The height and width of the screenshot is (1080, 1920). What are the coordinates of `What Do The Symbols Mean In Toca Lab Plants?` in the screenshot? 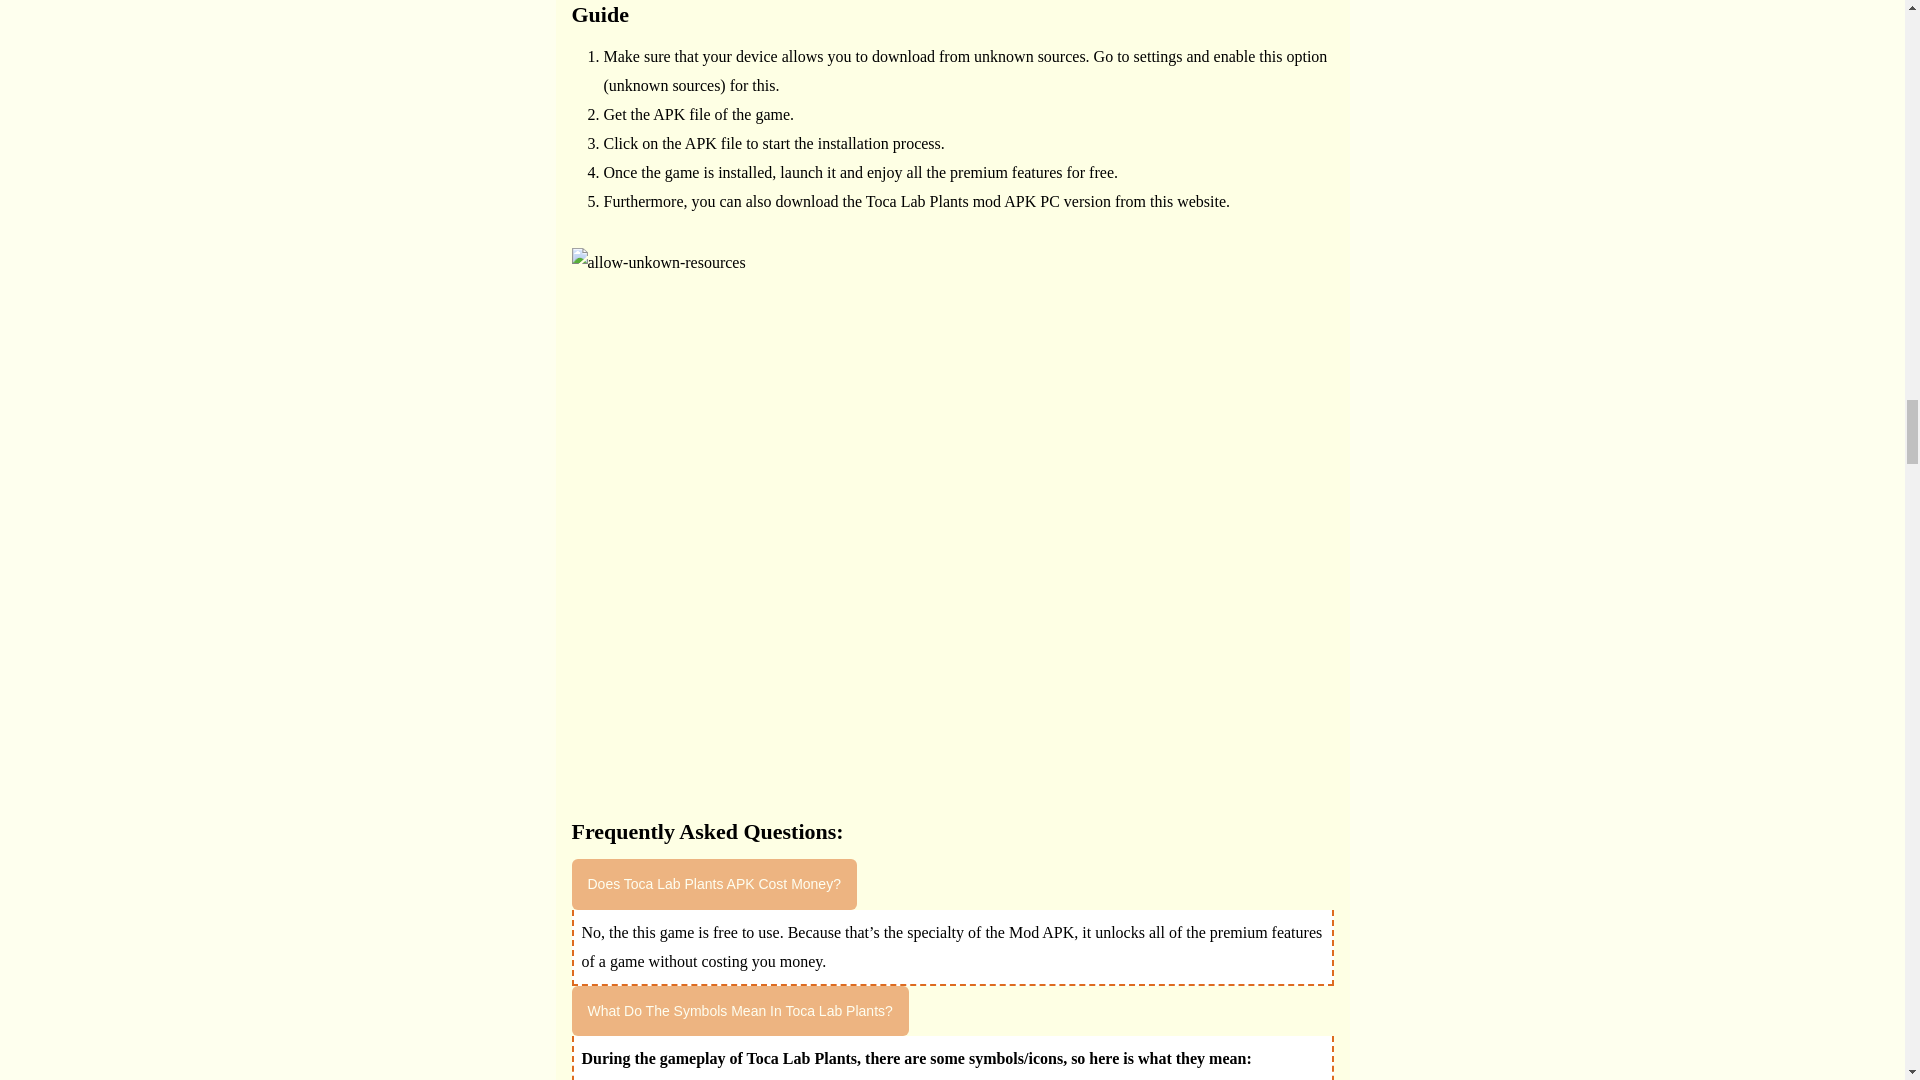 It's located at (740, 1010).